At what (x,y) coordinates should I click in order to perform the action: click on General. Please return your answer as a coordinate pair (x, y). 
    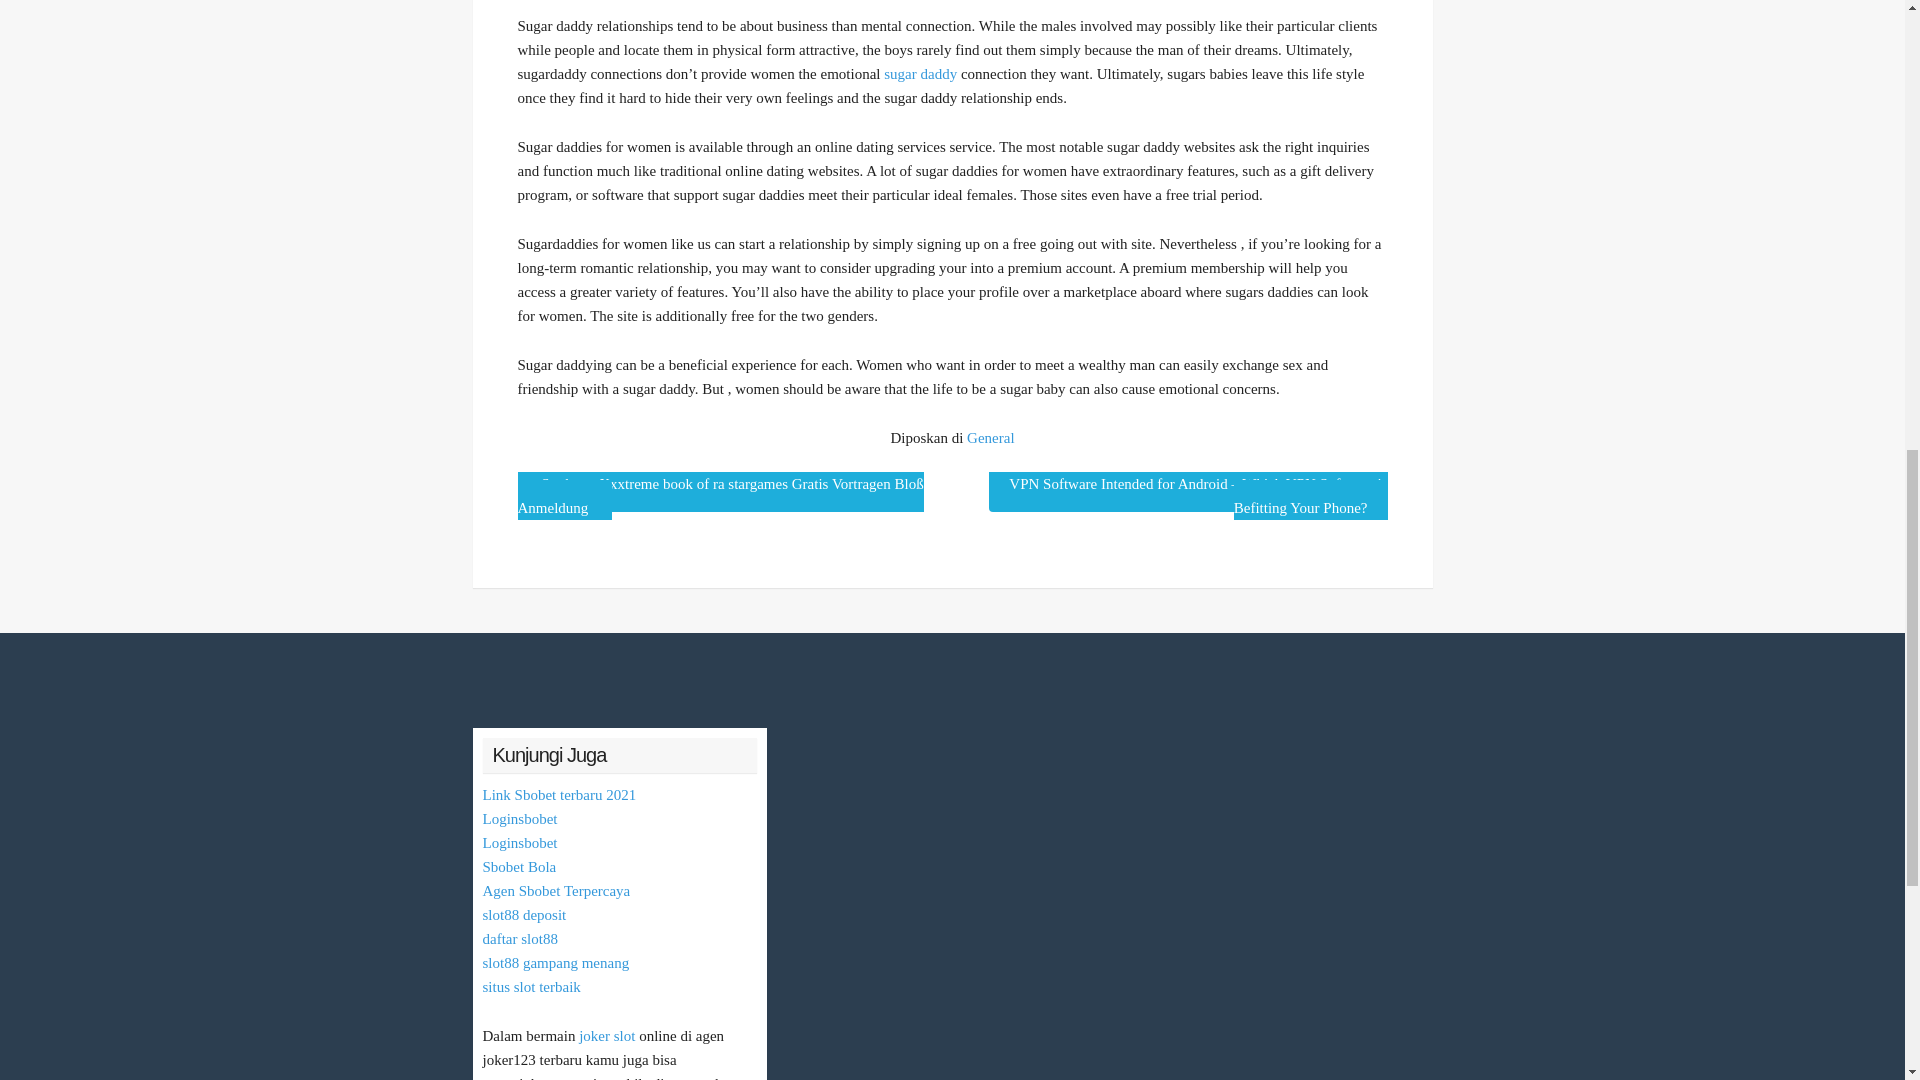
    Looking at the image, I should click on (990, 438).